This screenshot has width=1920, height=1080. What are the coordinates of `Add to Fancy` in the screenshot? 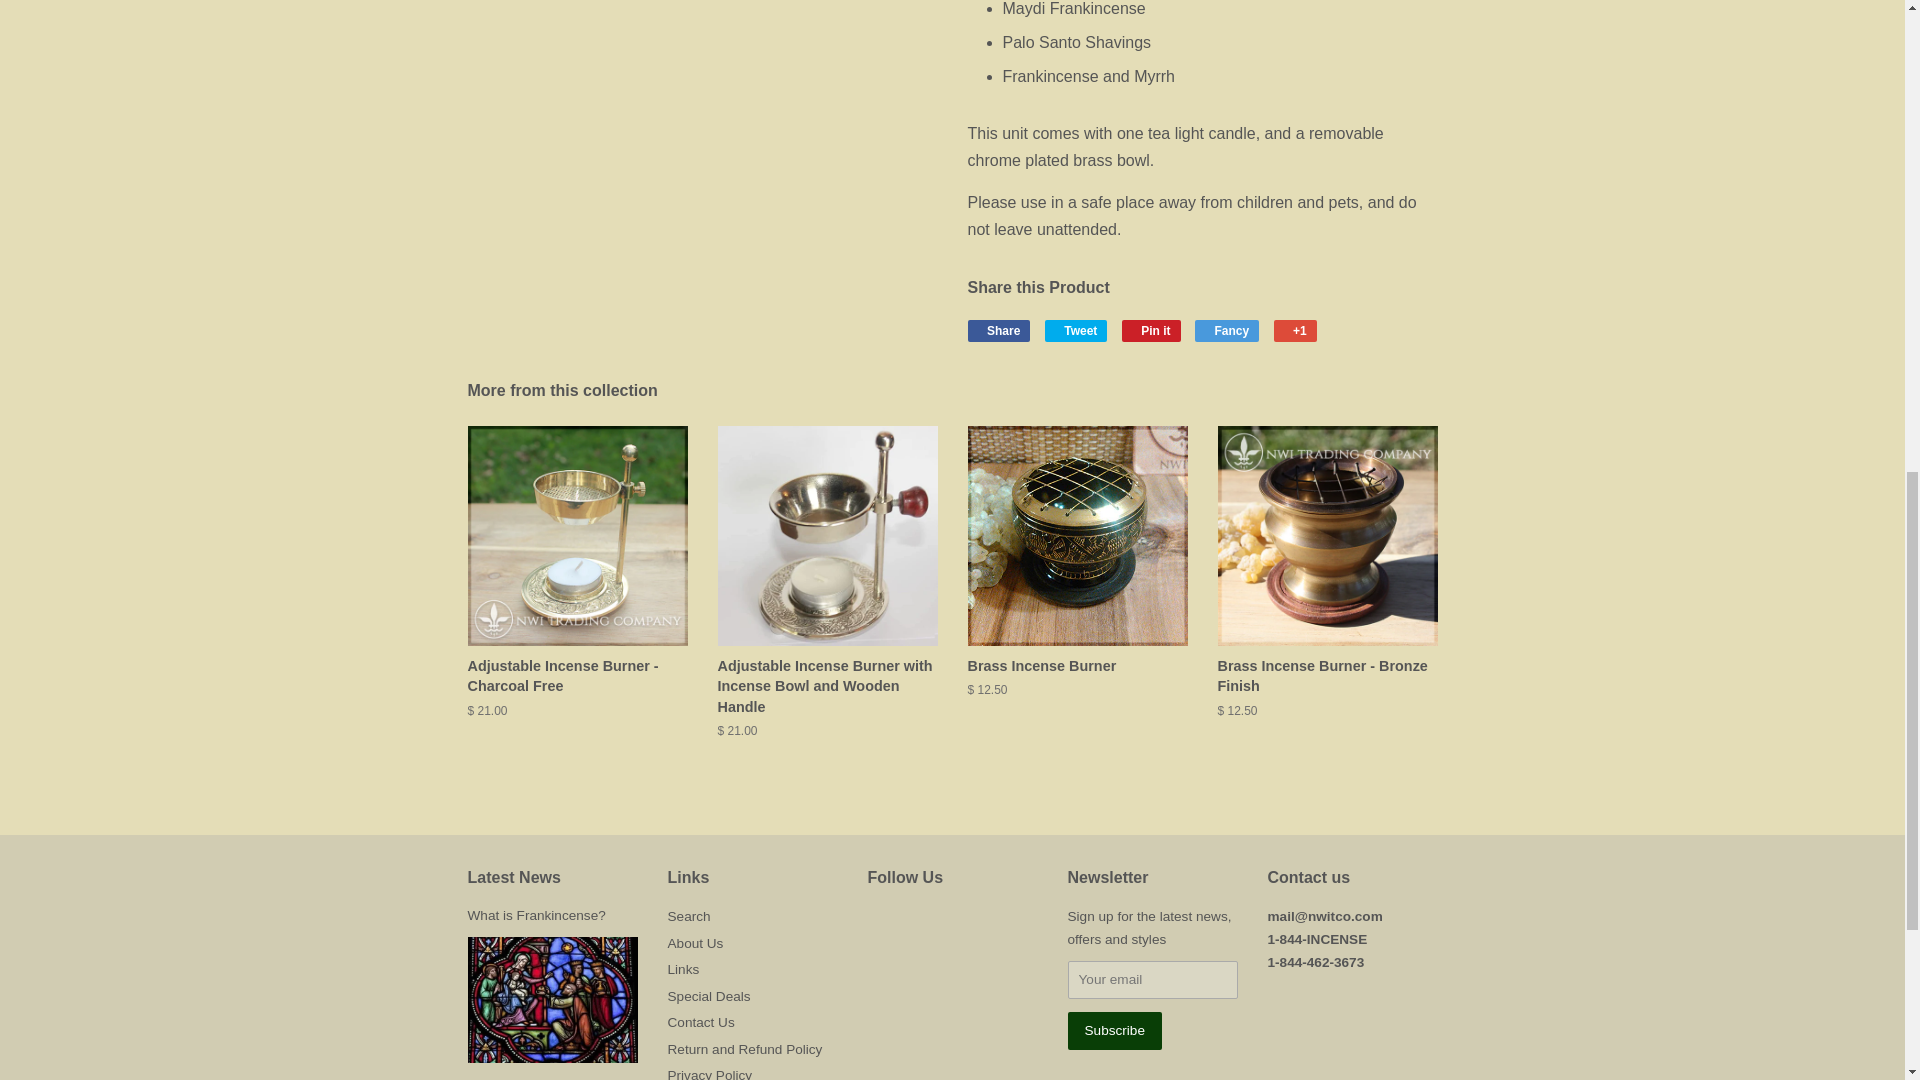 It's located at (1226, 330).